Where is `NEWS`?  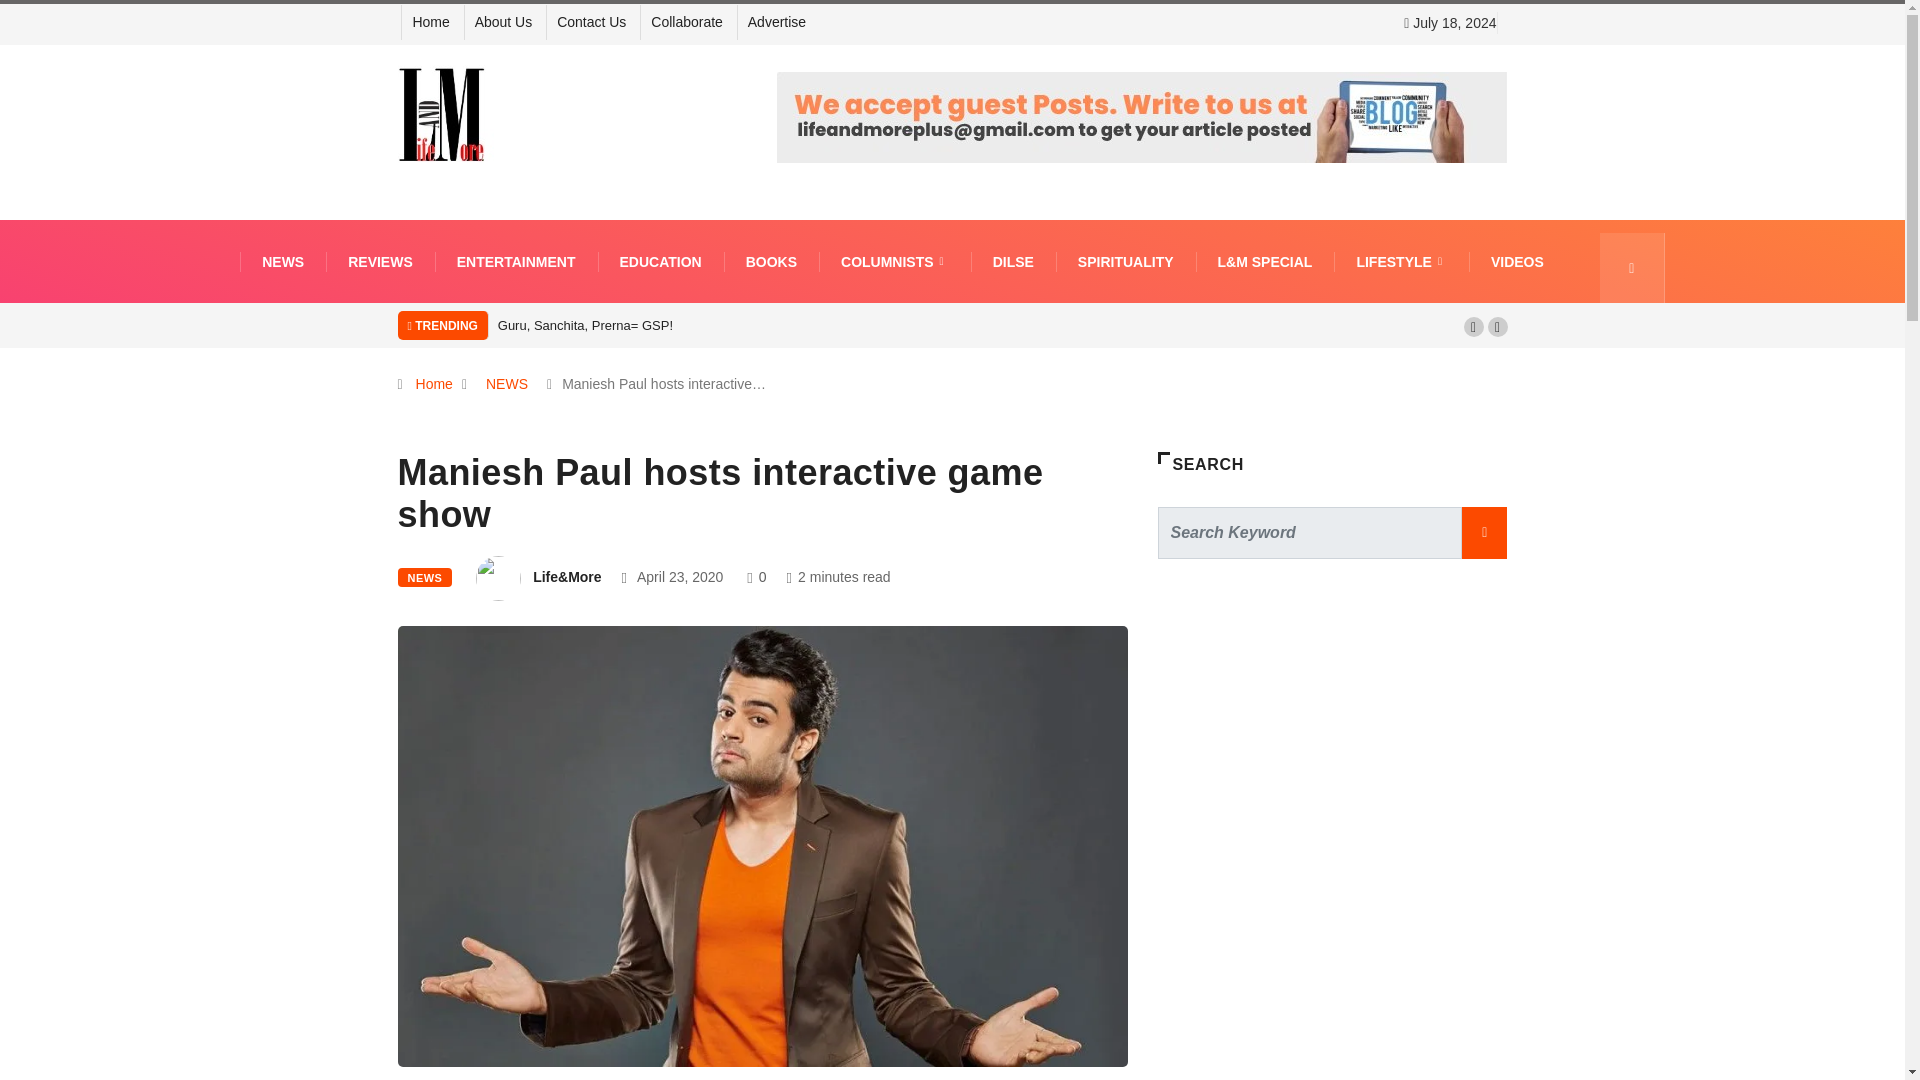 NEWS is located at coordinates (283, 260).